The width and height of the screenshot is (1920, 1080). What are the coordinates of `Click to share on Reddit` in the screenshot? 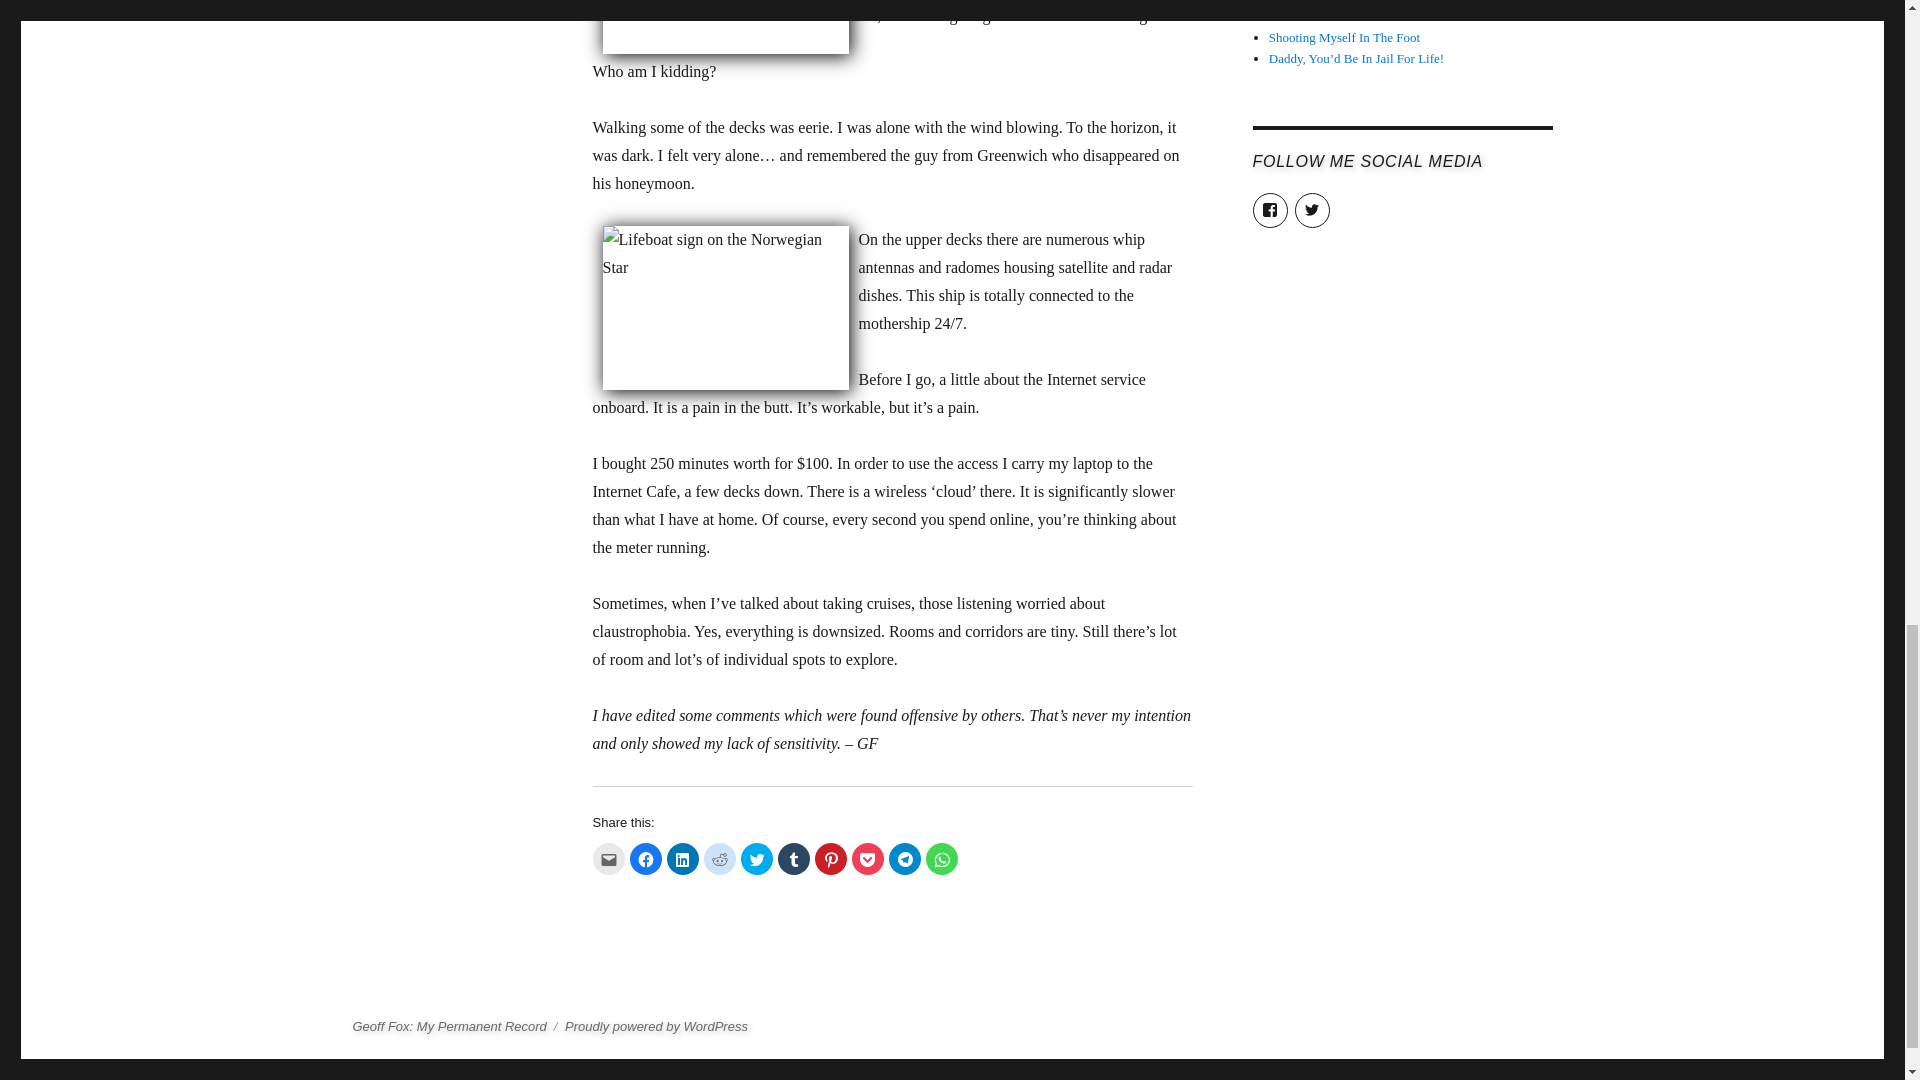 It's located at (720, 858).